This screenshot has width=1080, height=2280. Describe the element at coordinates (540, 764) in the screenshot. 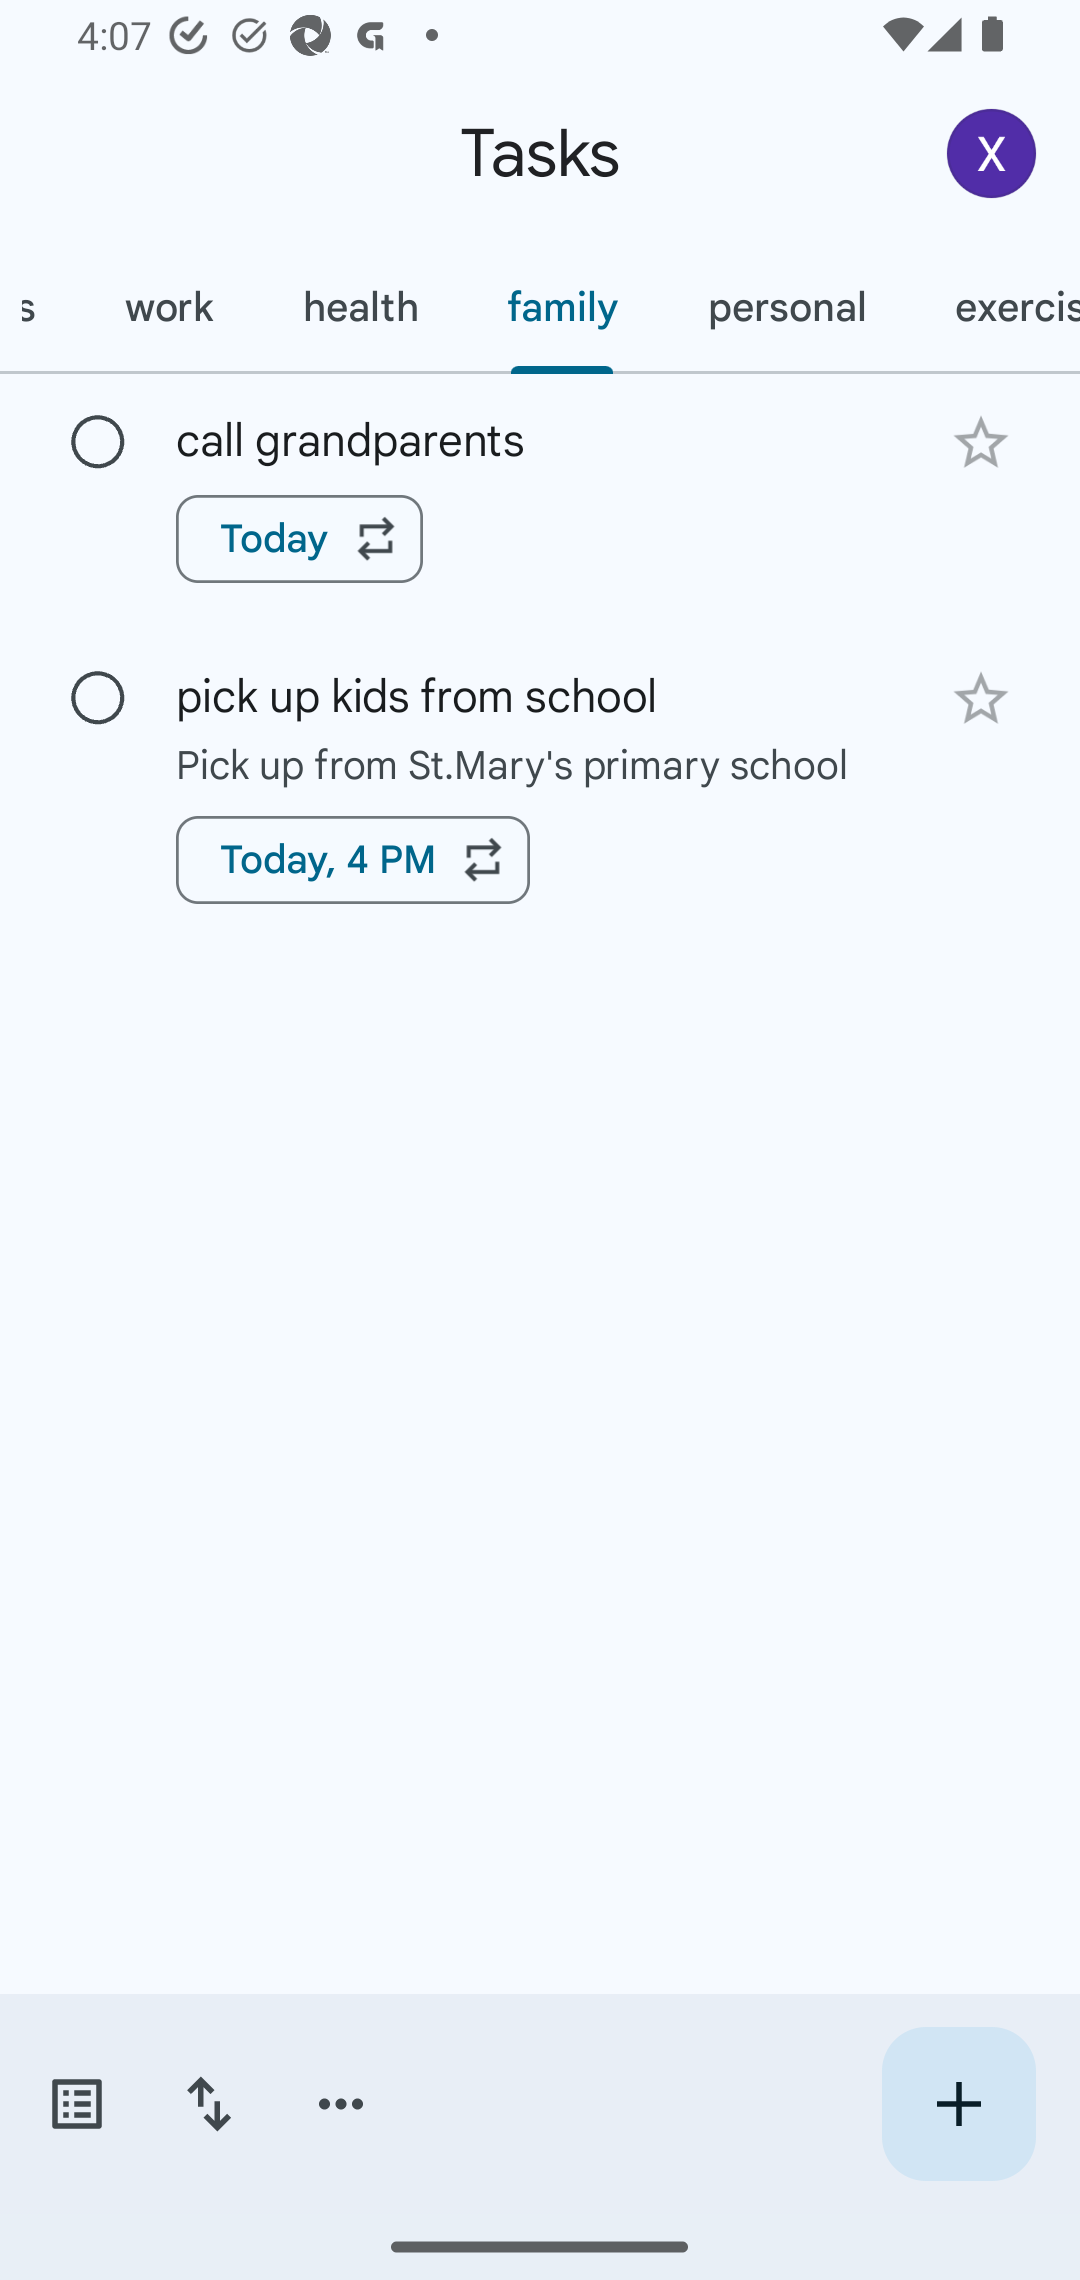

I see `Pick up from St.Mary's primary school` at that location.